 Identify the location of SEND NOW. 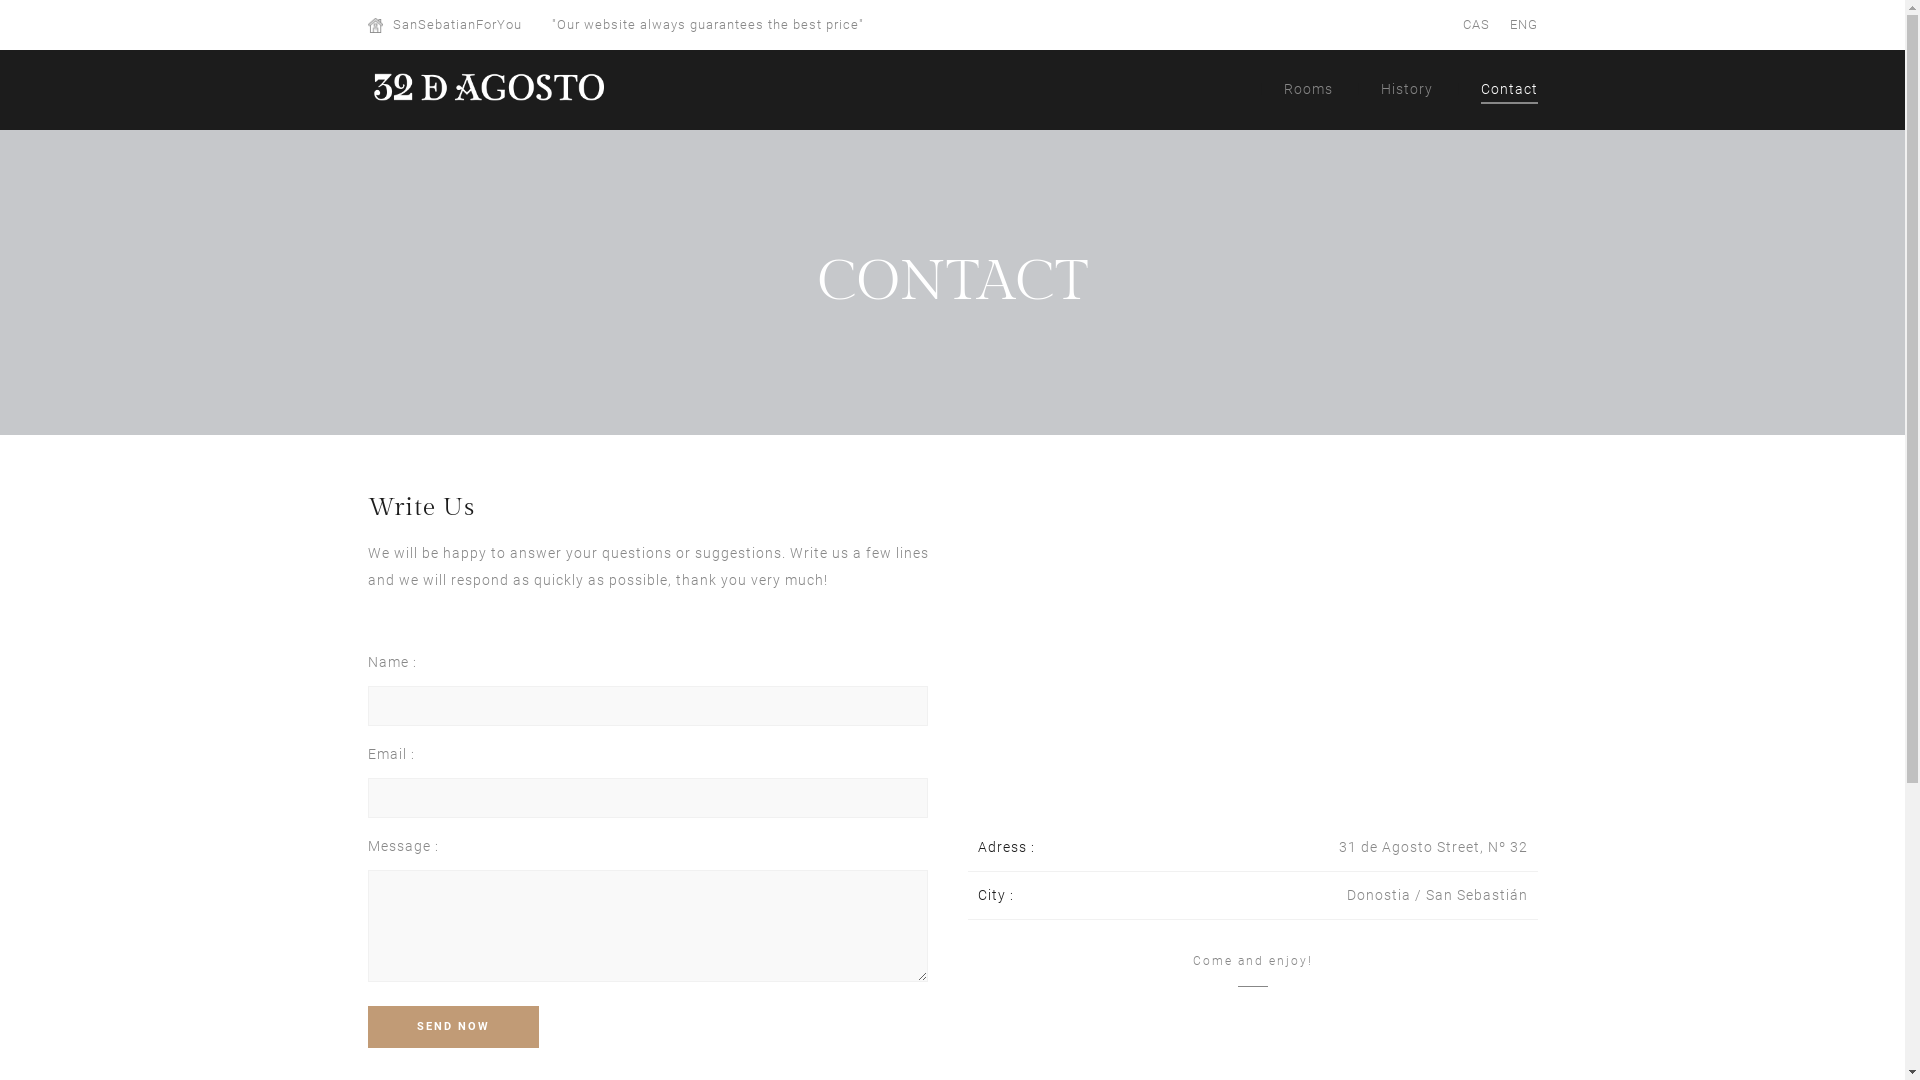
(454, 1027).